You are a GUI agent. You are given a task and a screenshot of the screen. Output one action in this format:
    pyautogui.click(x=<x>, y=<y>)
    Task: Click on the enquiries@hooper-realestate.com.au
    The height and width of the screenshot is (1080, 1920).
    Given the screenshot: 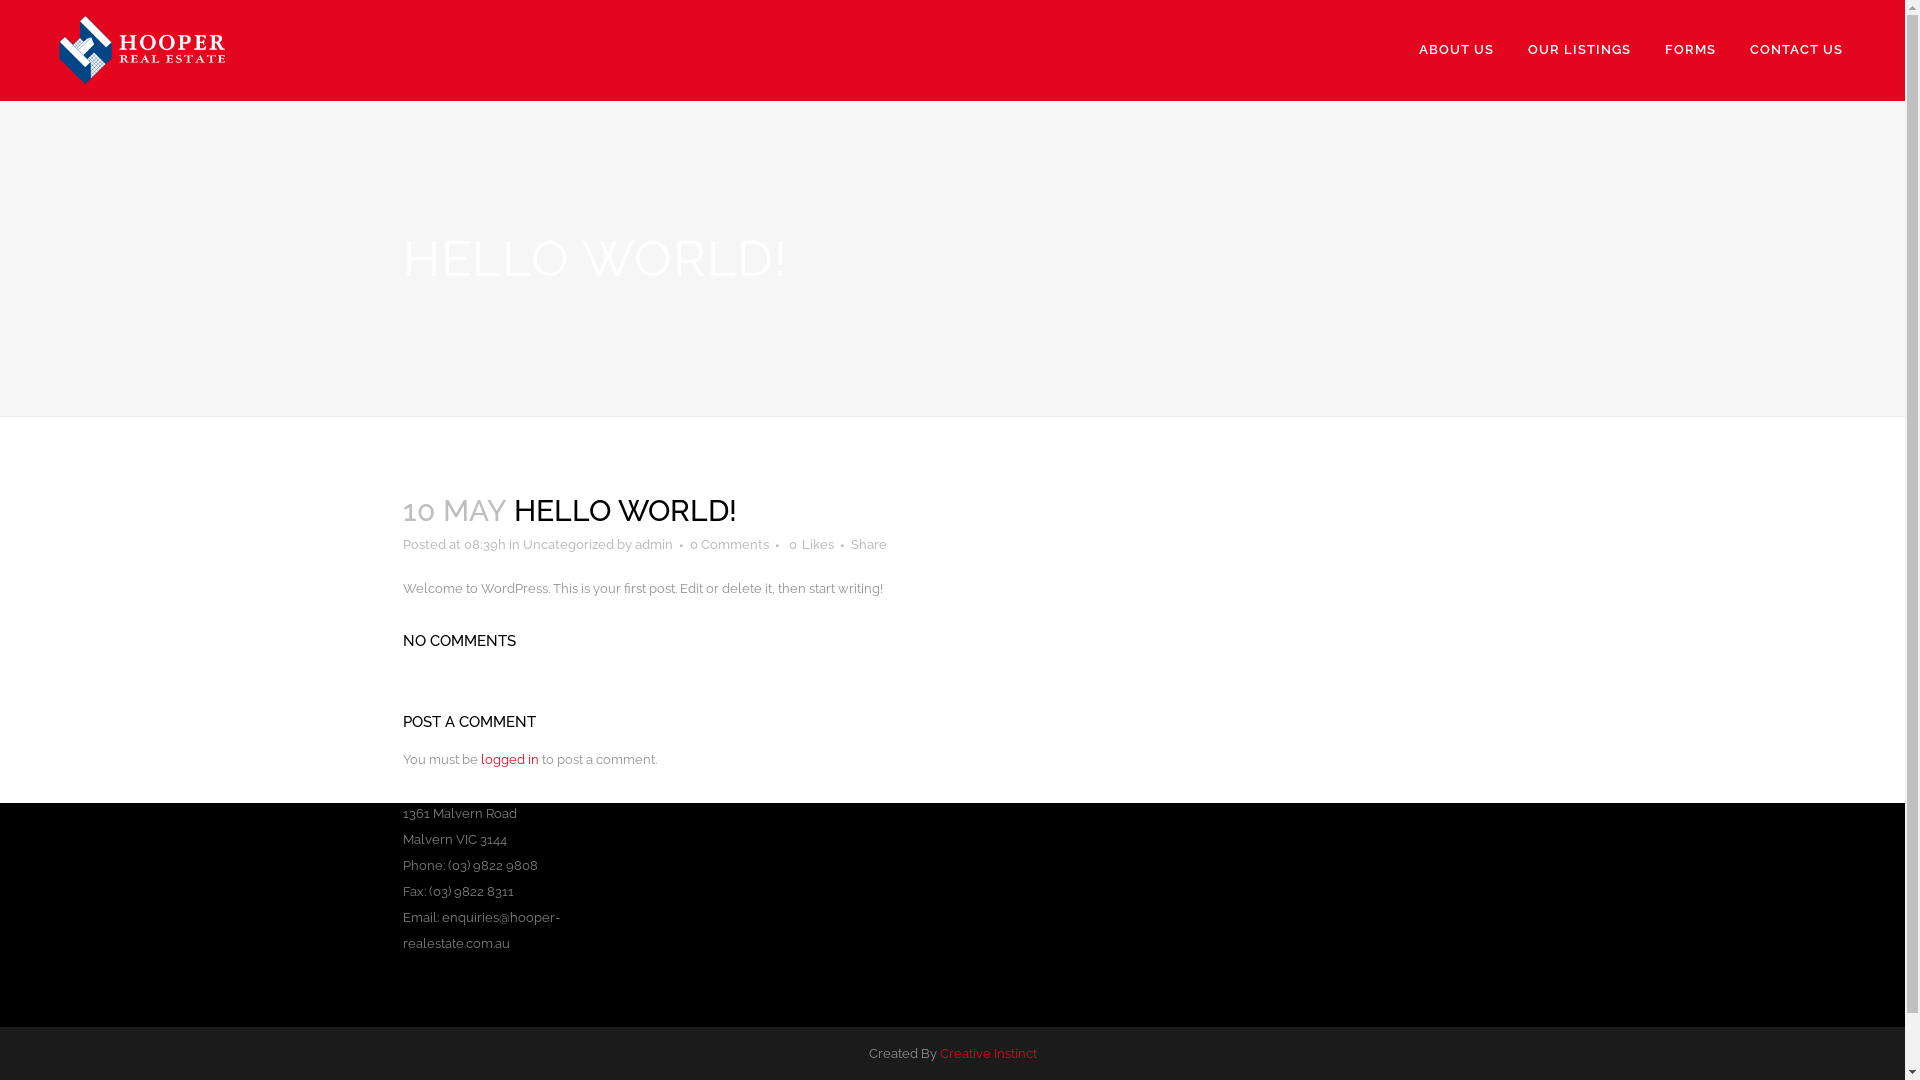 What is the action you would take?
    pyautogui.click(x=480, y=930)
    